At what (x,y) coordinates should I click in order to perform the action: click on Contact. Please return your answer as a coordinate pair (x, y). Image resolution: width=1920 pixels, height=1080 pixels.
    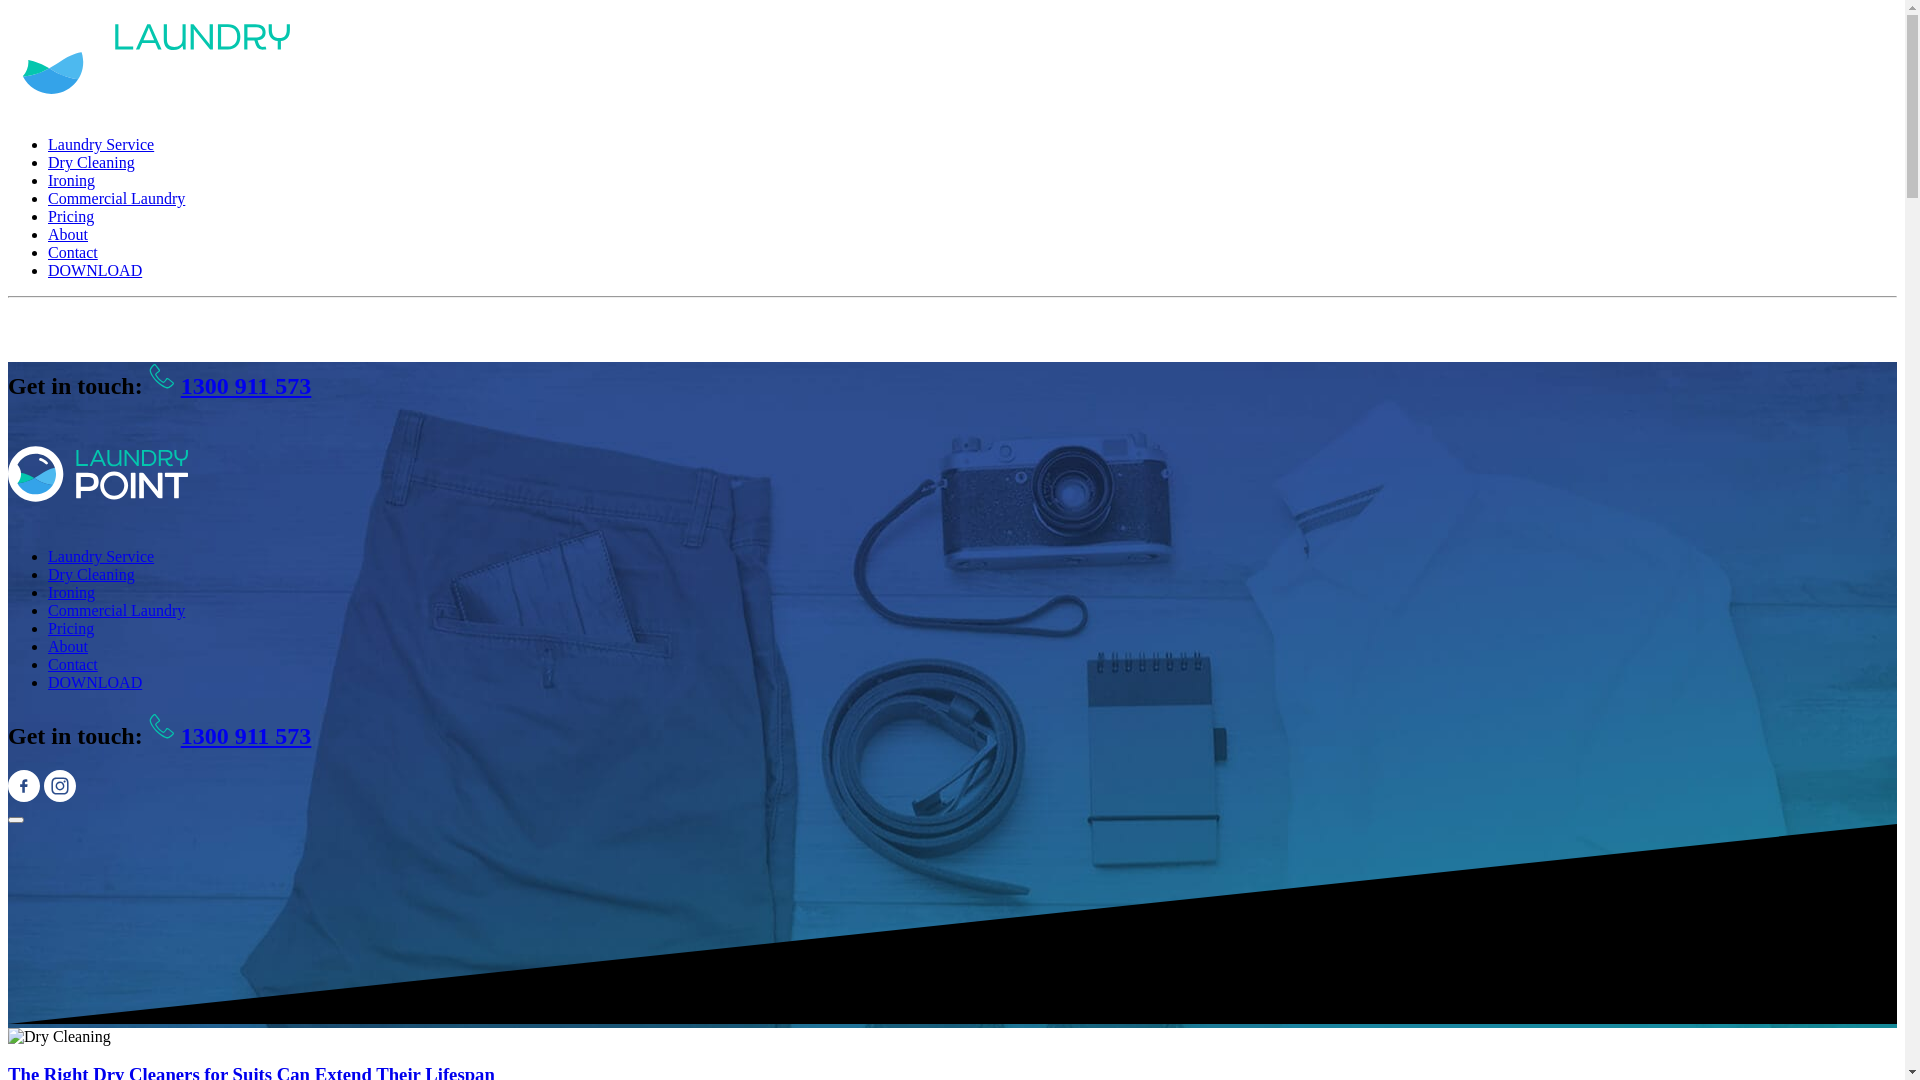
    Looking at the image, I should click on (73, 252).